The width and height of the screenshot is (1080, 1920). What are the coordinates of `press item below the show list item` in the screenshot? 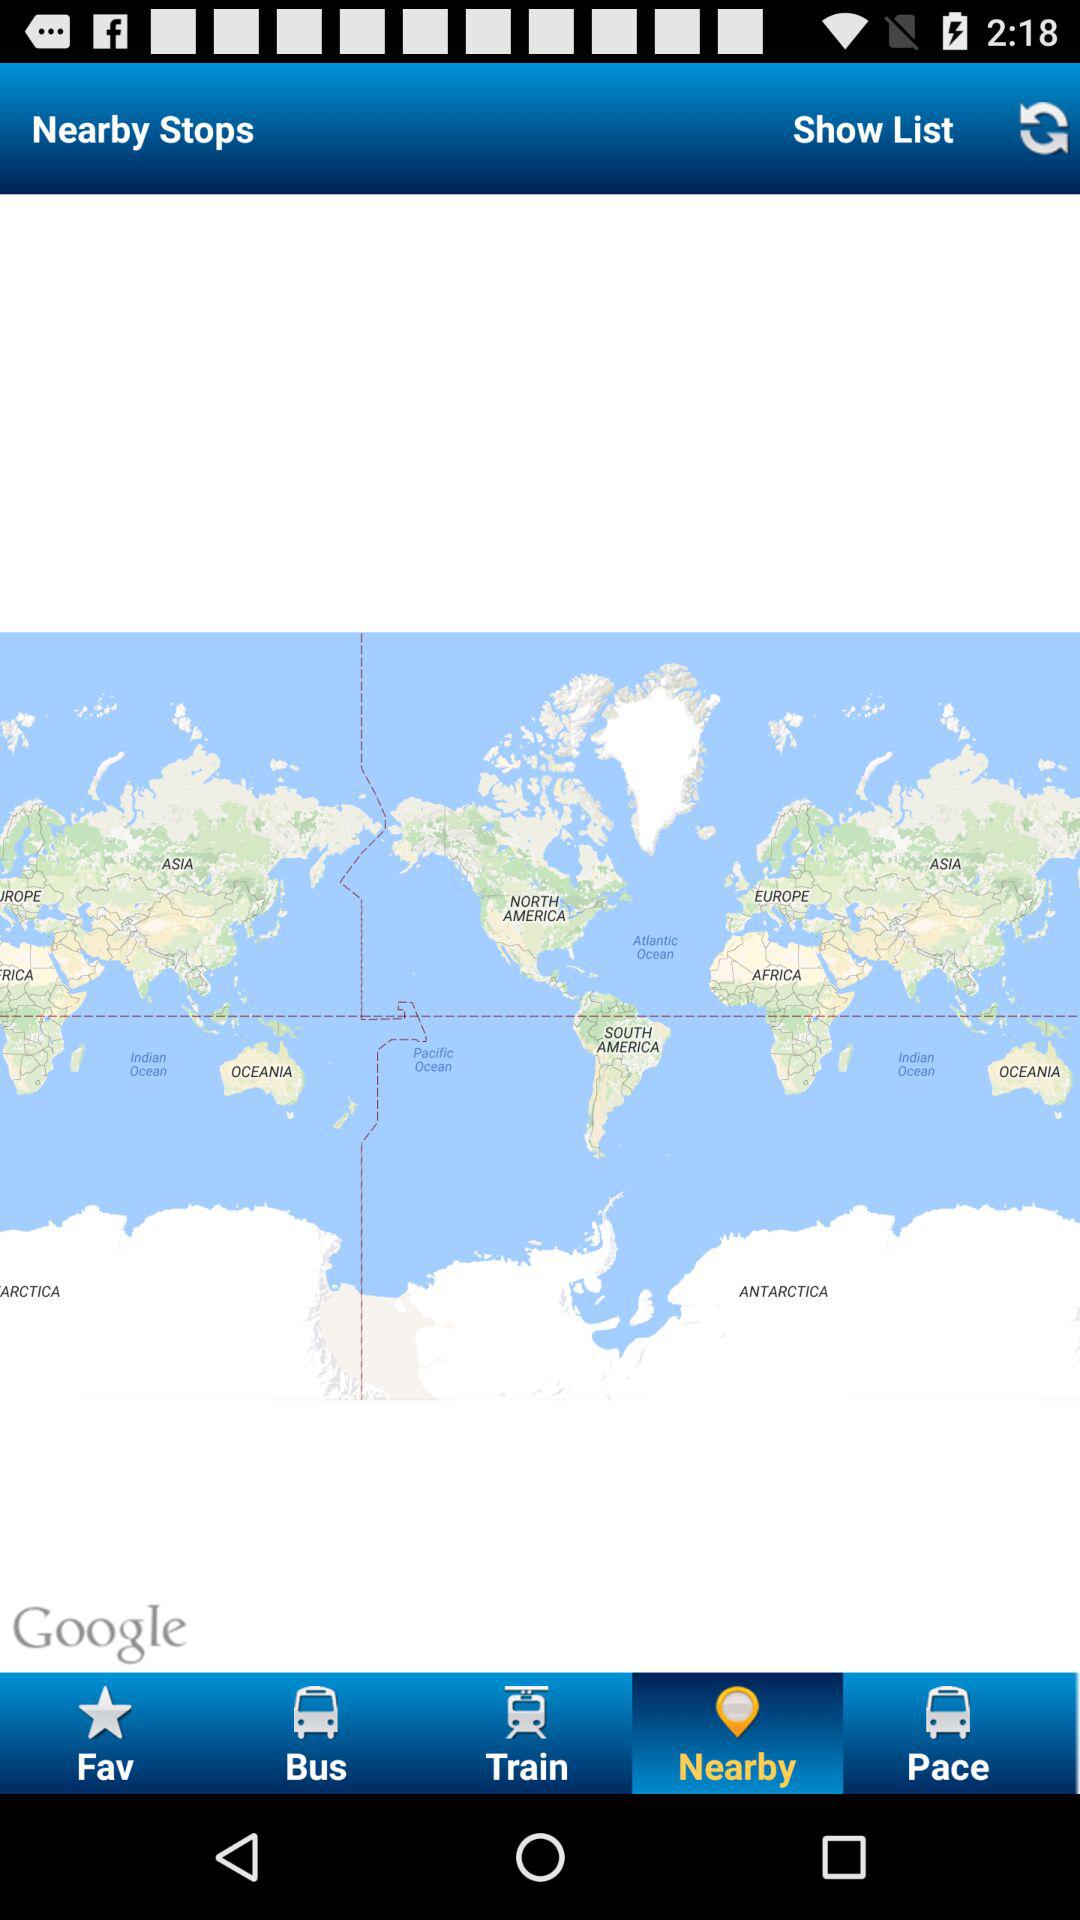 It's located at (540, 933).